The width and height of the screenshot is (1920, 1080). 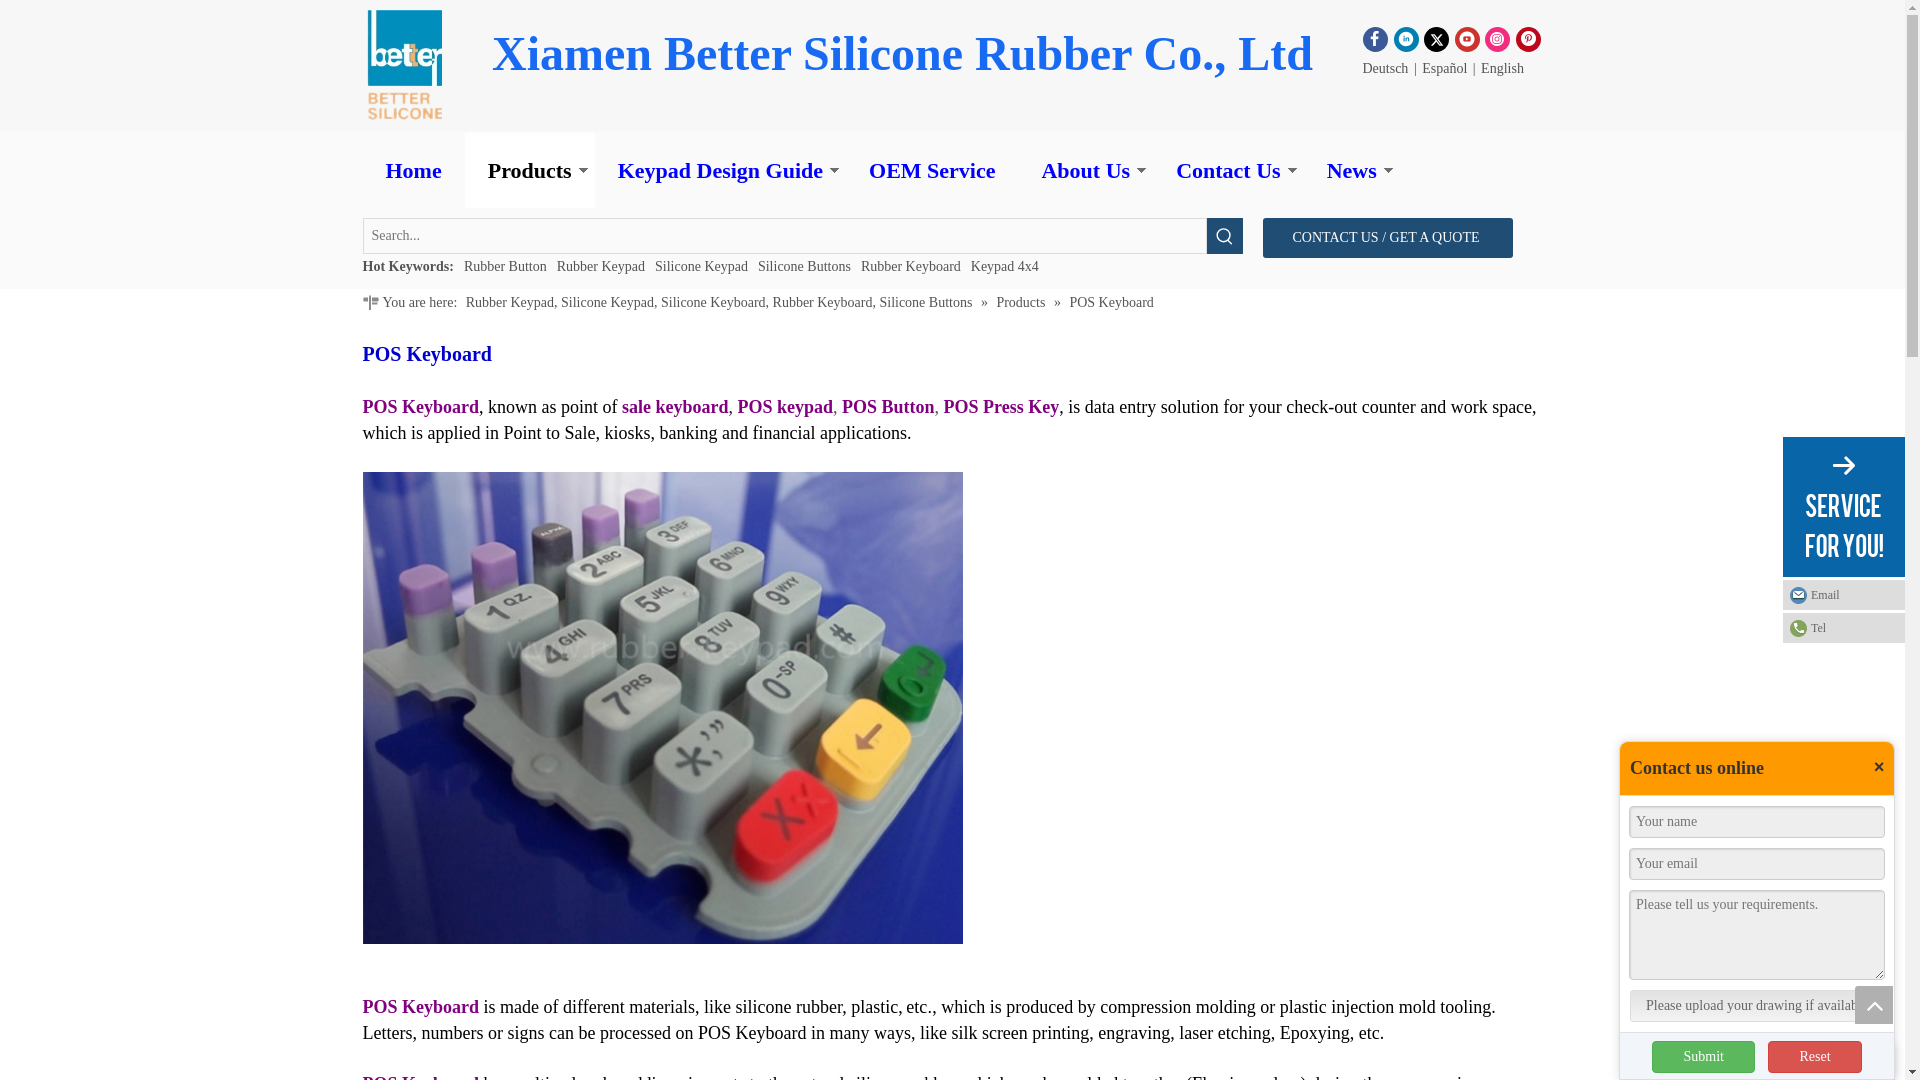 I want to click on About Us, so click(x=1085, y=170).